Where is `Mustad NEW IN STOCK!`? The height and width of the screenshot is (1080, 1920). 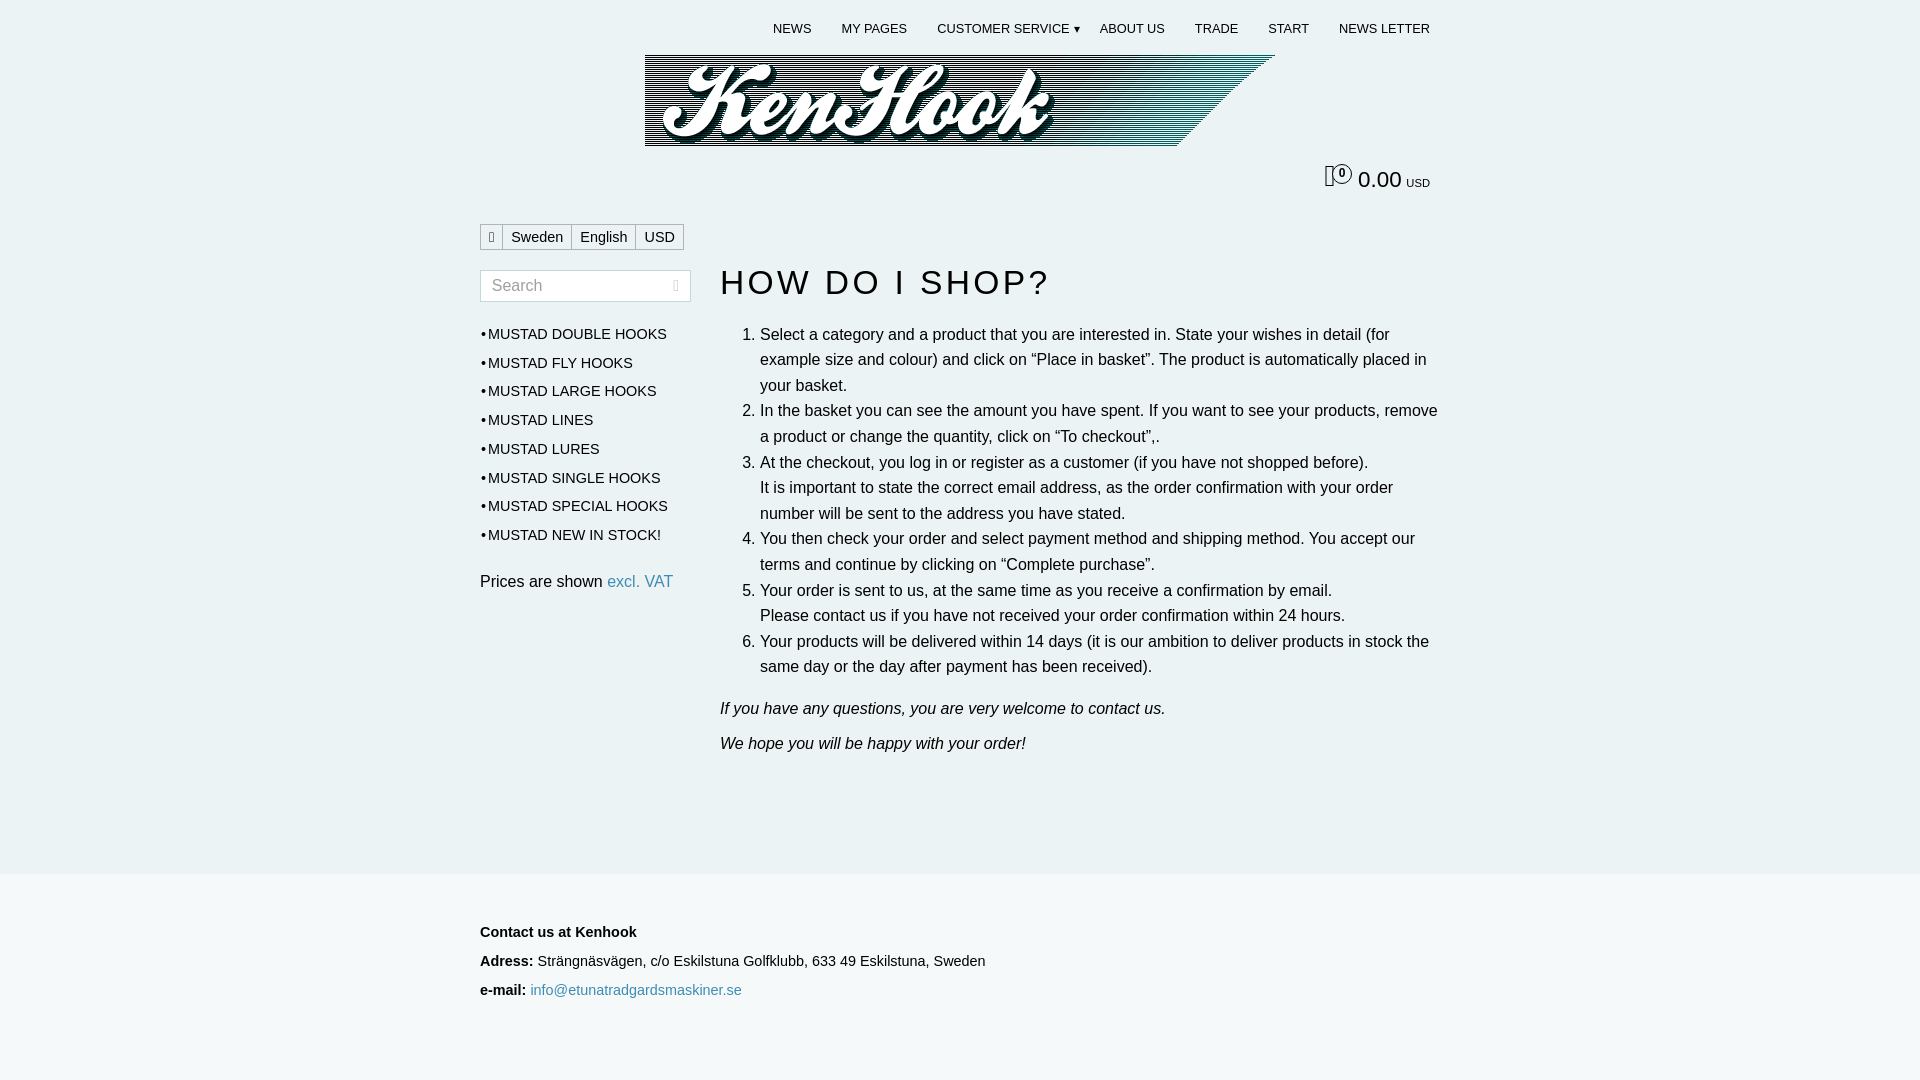
Mustad NEW IN STOCK! is located at coordinates (586, 535).